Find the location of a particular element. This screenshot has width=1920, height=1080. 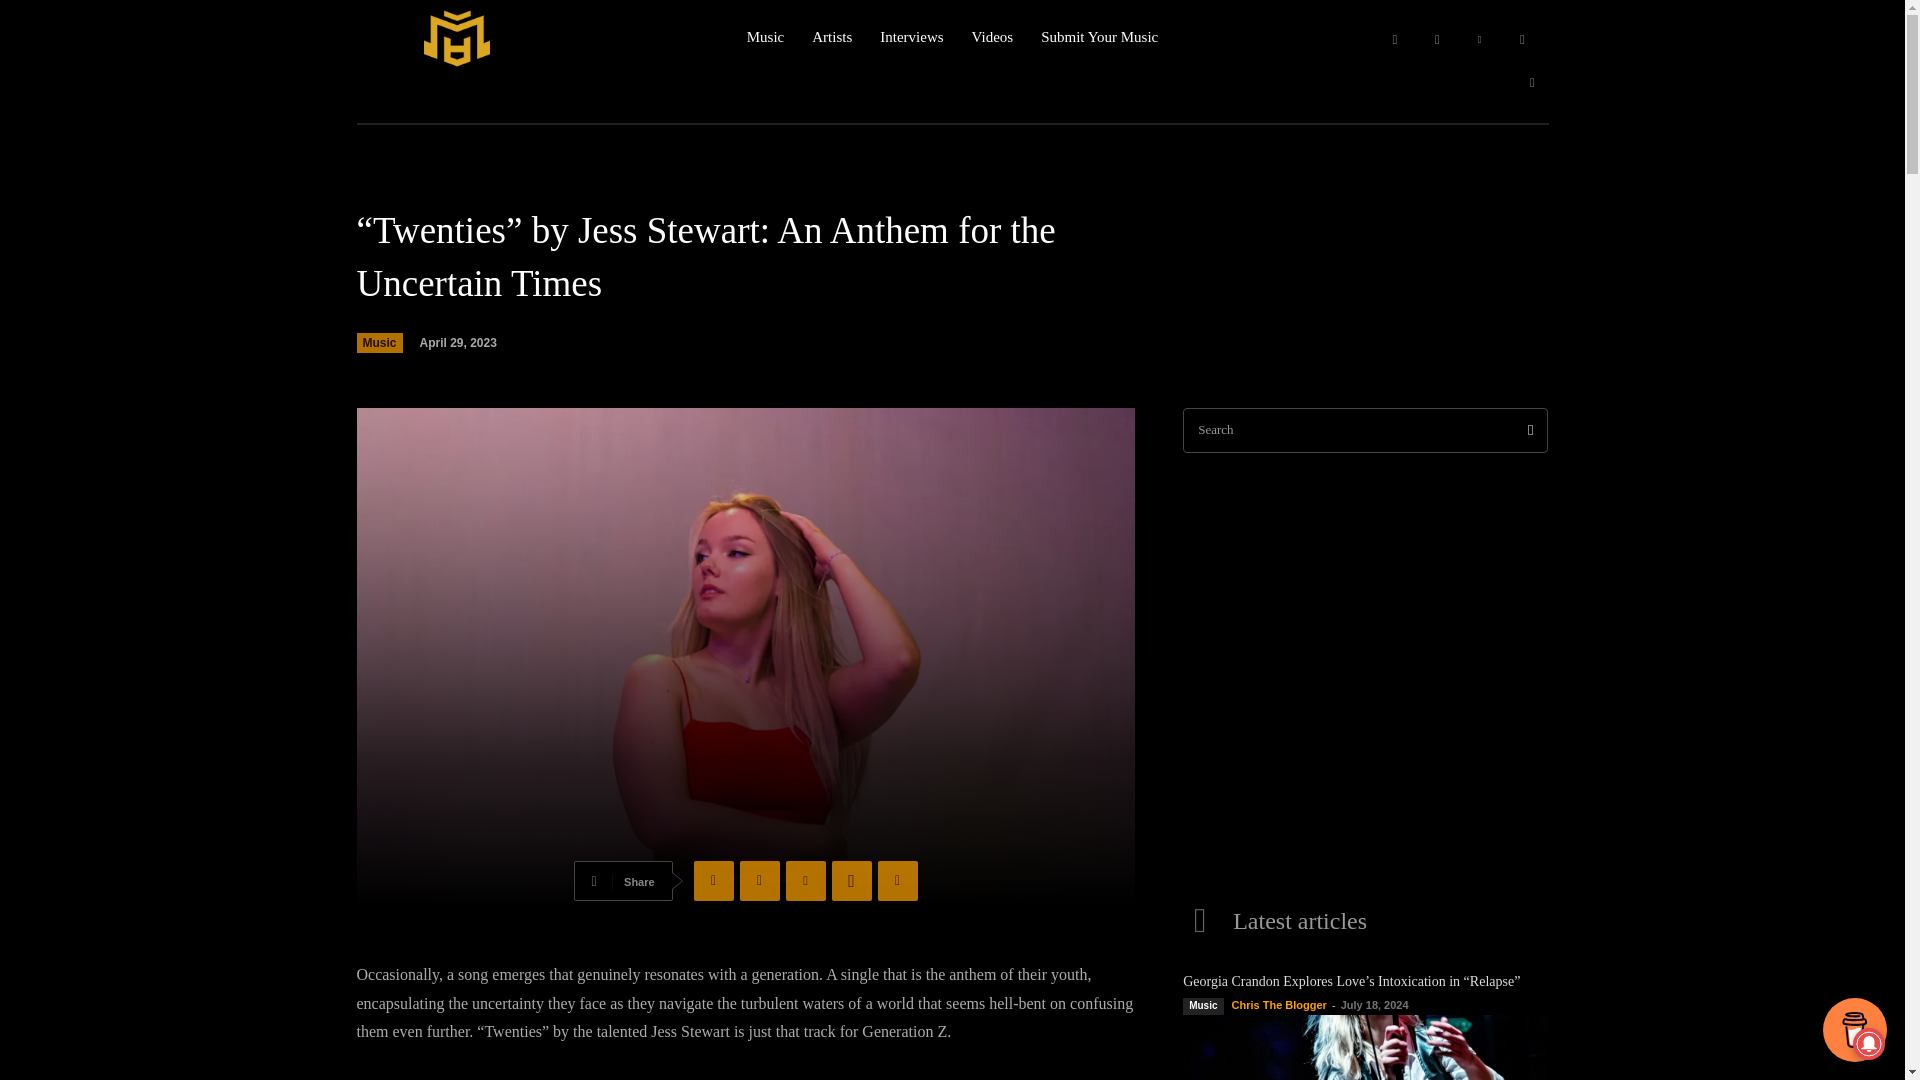

Medium is located at coordinates (1522, 40).